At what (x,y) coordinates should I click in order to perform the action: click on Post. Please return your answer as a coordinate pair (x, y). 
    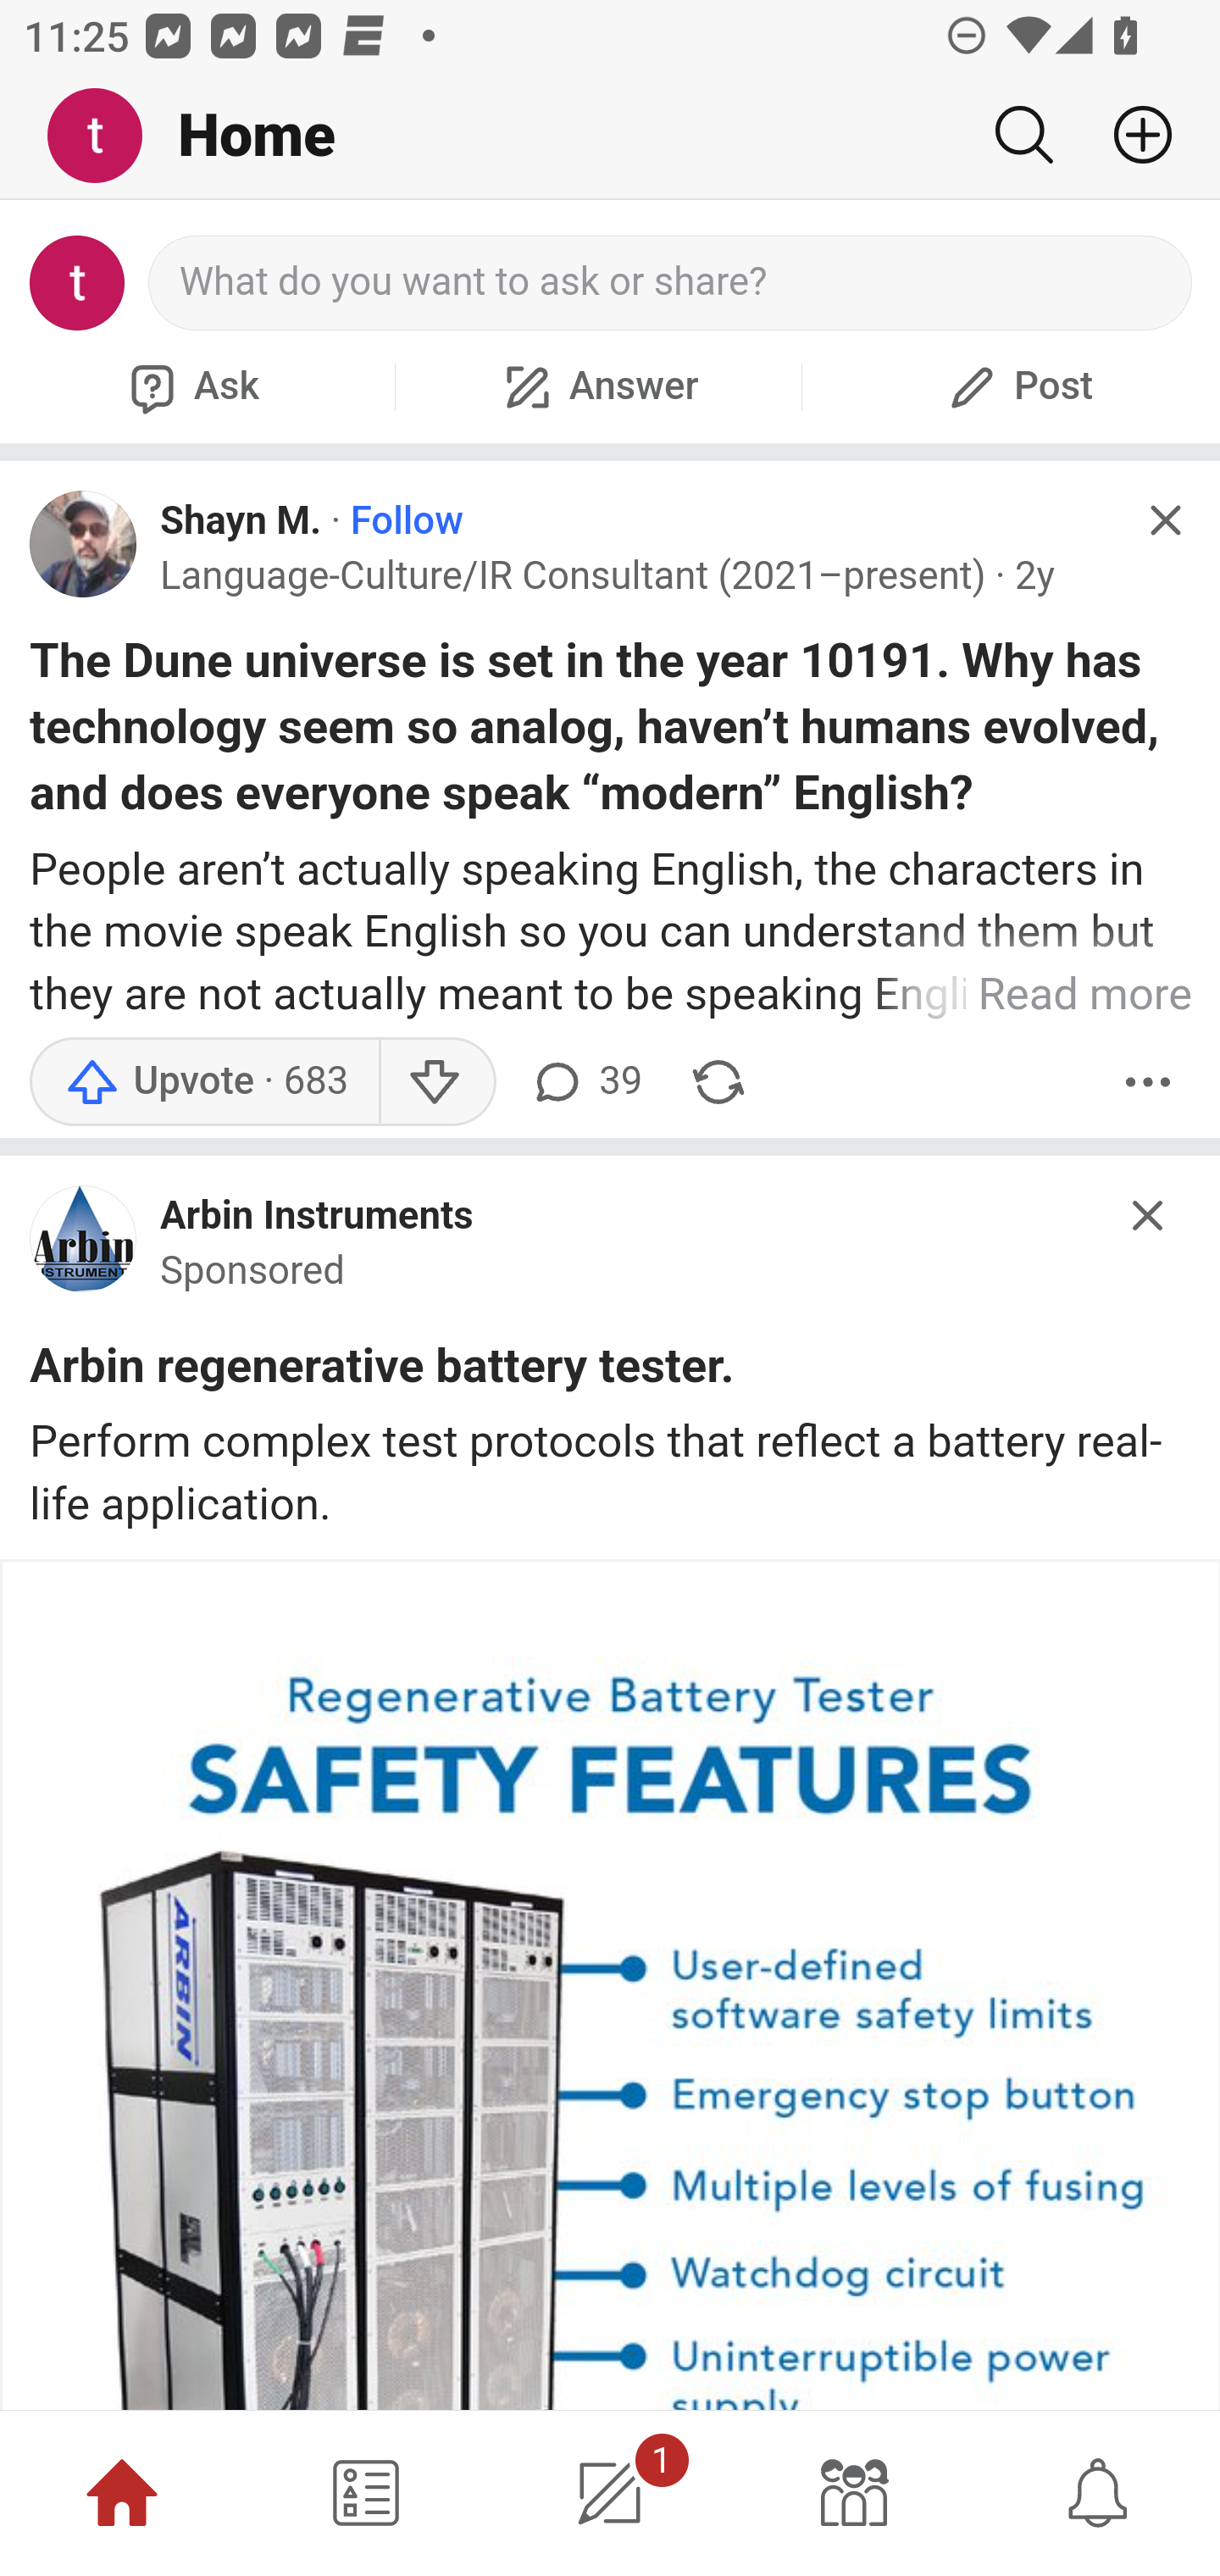
    Looking at the image, I should click on (1017, 386).